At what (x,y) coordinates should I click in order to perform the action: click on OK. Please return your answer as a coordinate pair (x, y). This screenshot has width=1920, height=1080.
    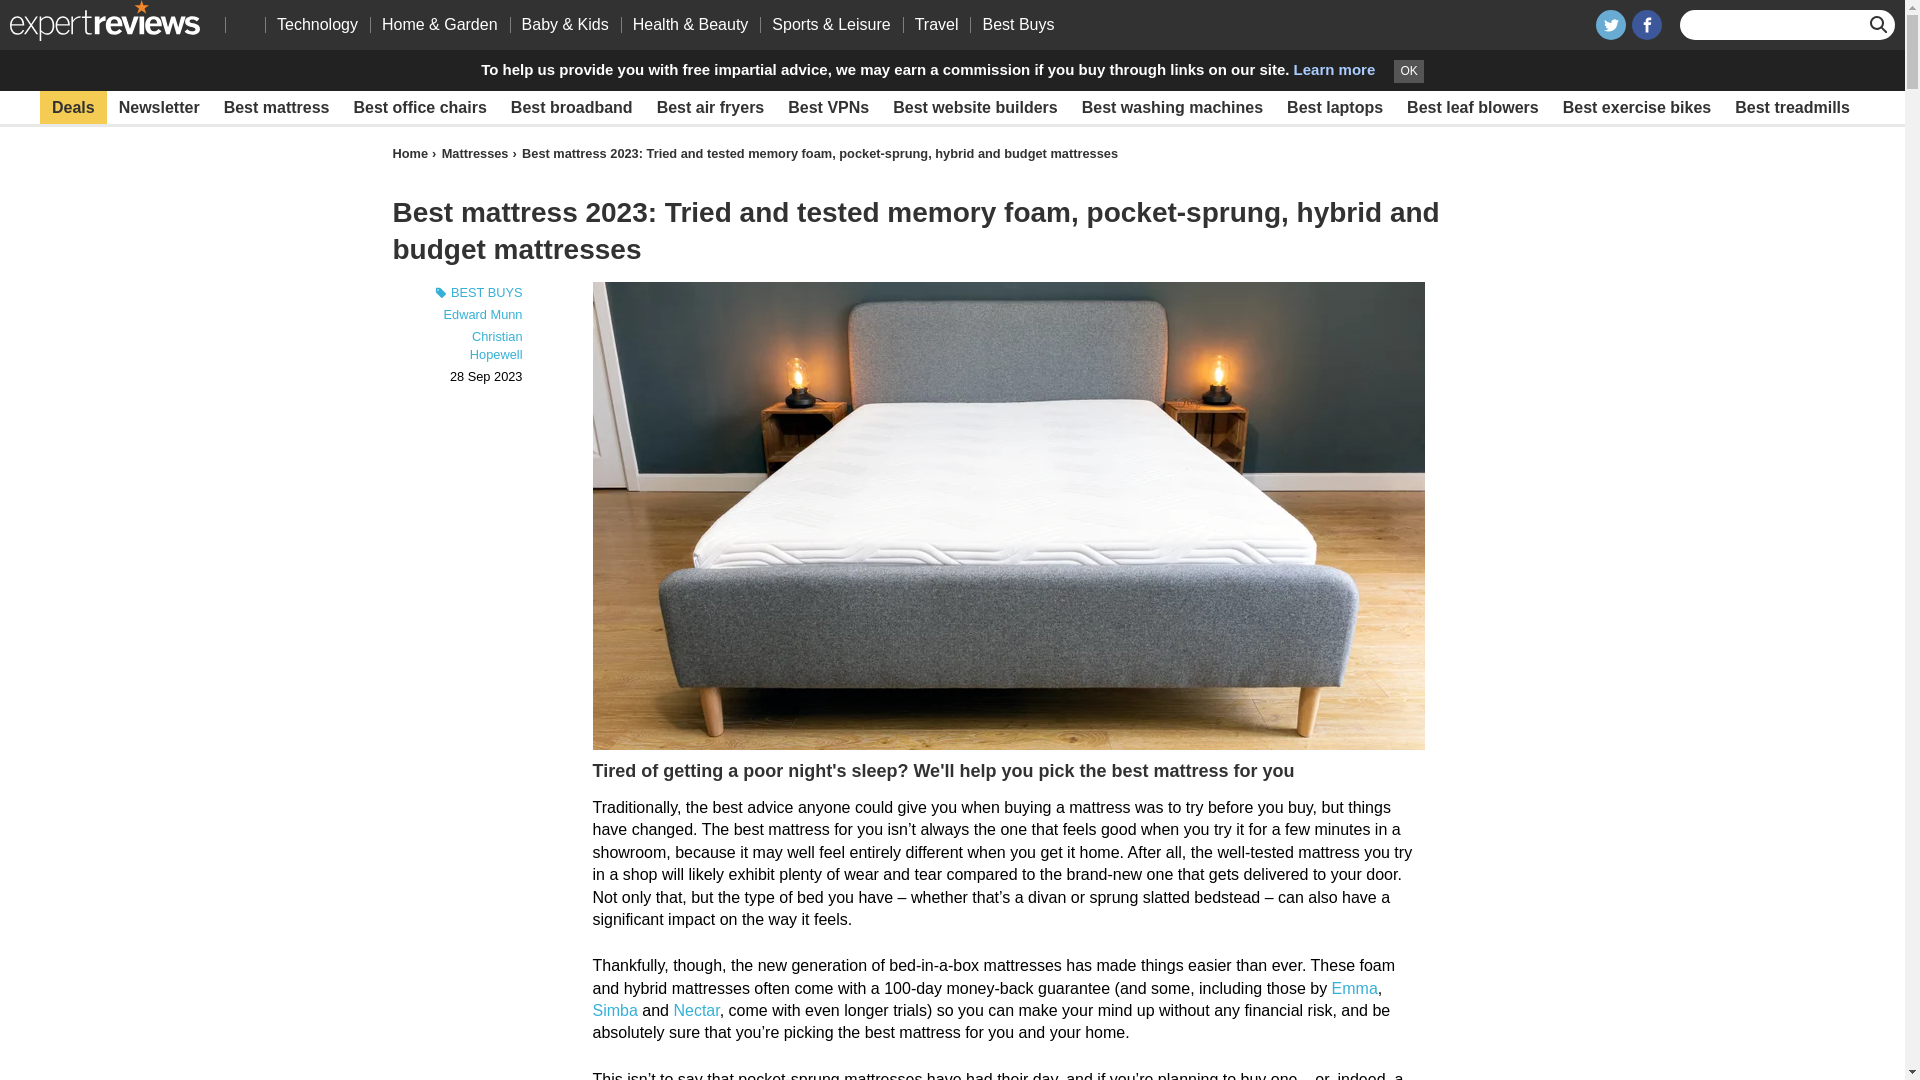
    Looking at the image, I should click on (1408, 72).